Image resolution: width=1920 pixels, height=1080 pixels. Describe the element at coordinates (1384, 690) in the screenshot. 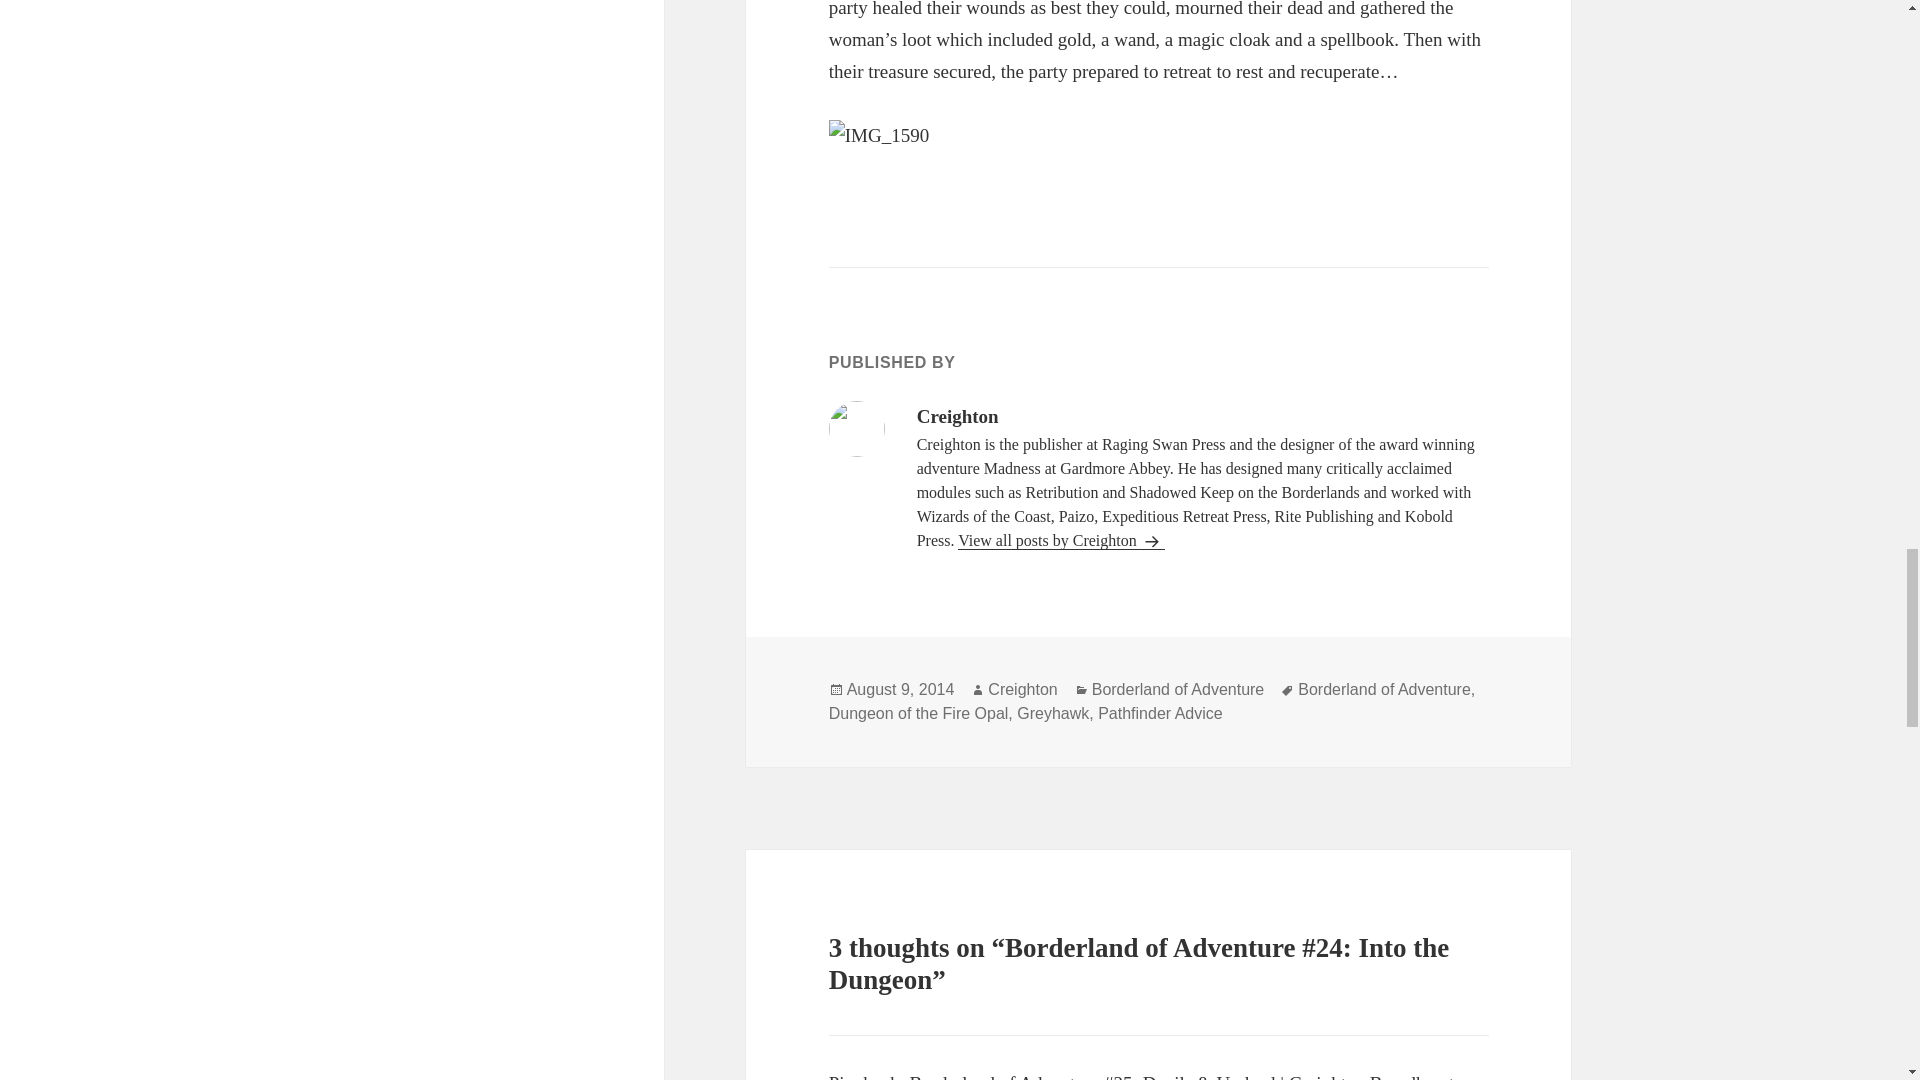

I see `Borderland of Adventure` at that location.